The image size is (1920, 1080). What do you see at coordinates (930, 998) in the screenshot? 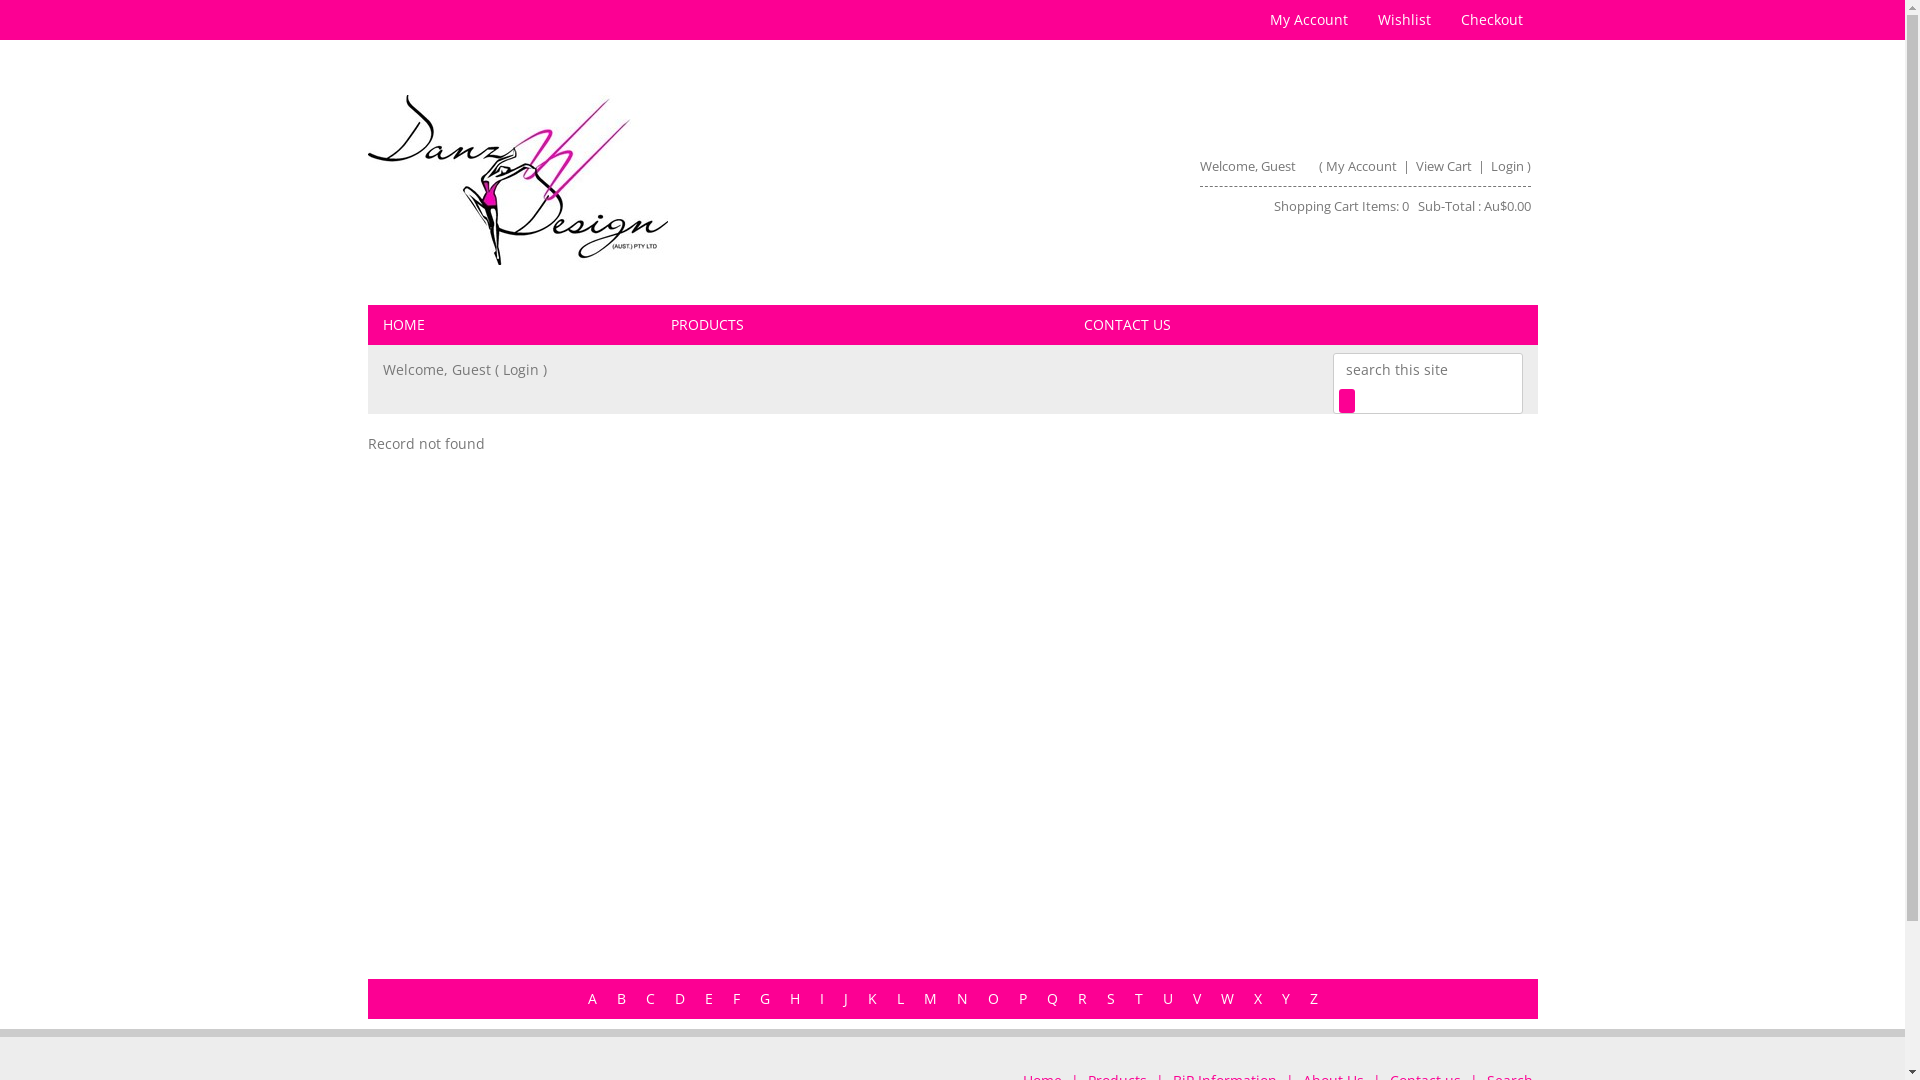
I see `M` at bounding box center [930, 998].